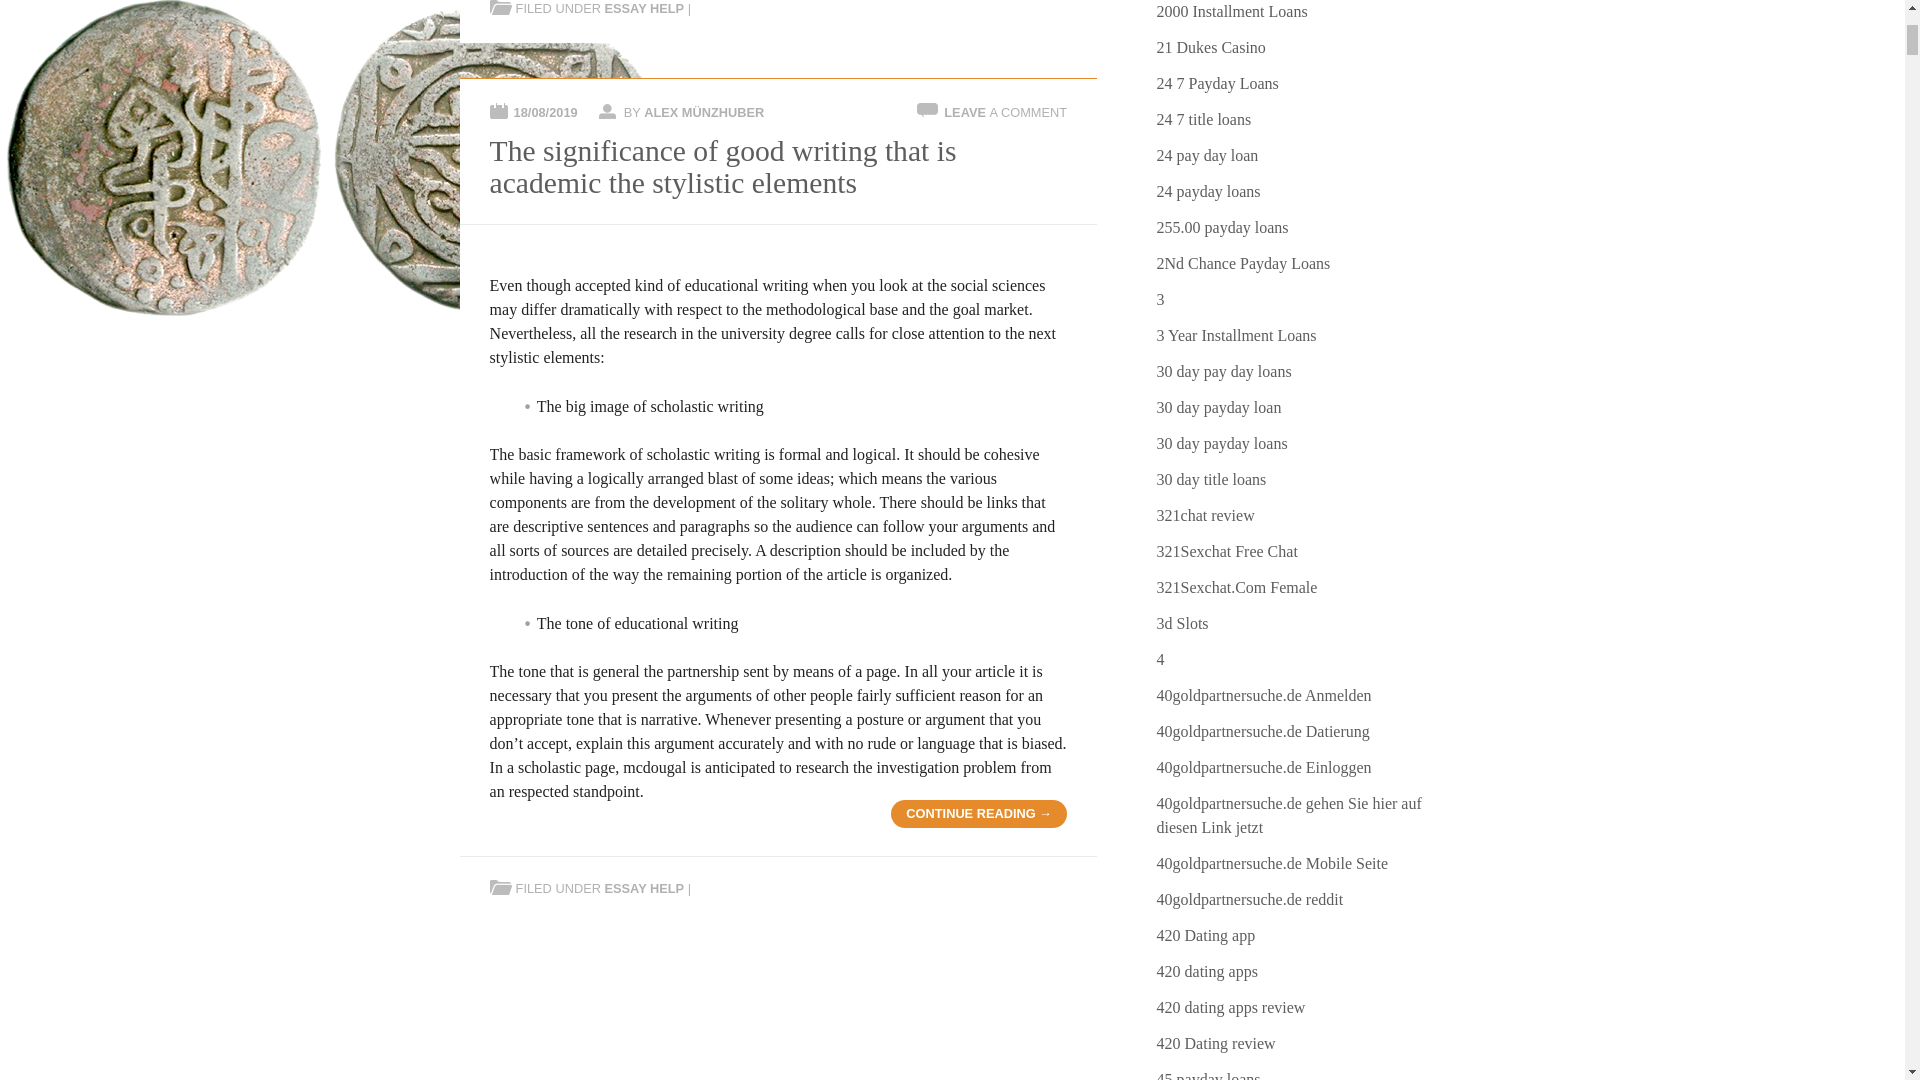 This screenshot has height=1080, width=1920. What do you see at coordinates (644, 888) in the screenshot?
I see `ESSAY HELP` at bounding box center [644, 888].